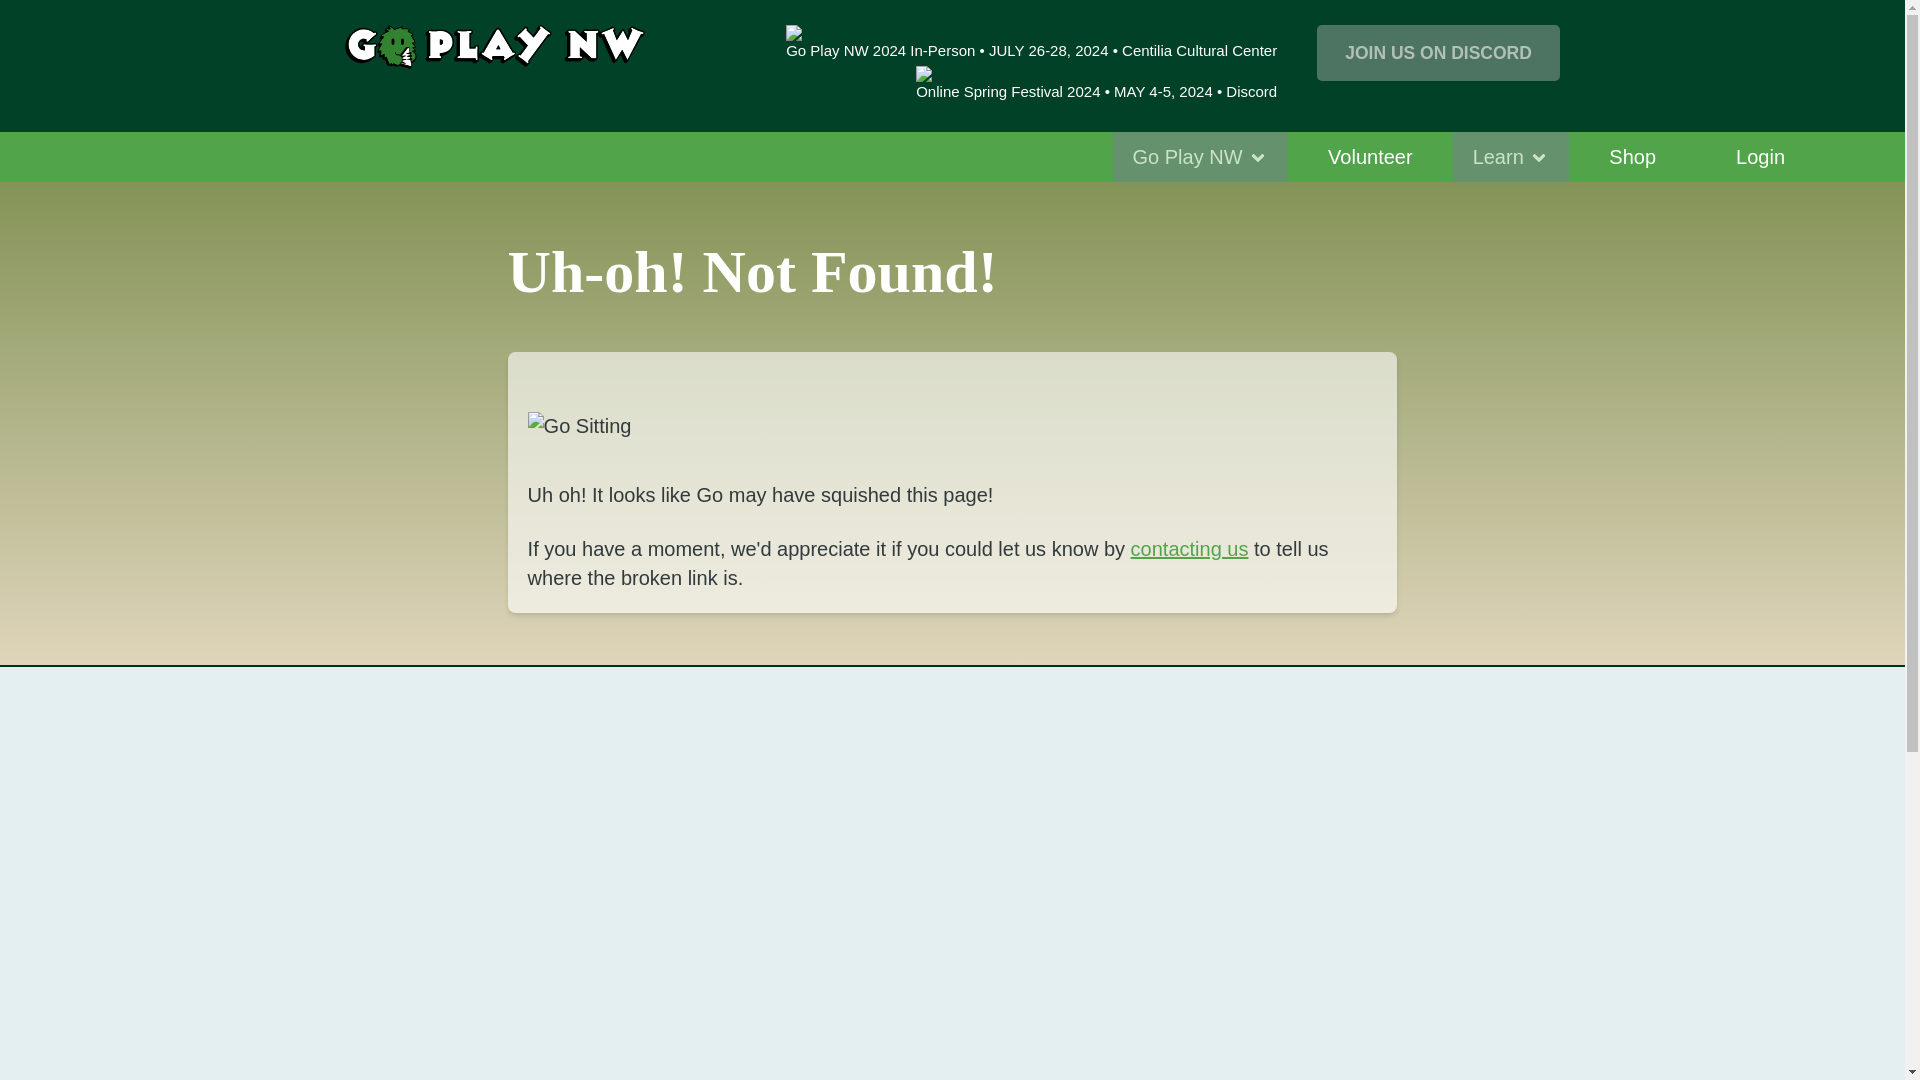  Describe the element at coordinates (944, 426) in the screenshot. I see `Go Go Go!` at that location.